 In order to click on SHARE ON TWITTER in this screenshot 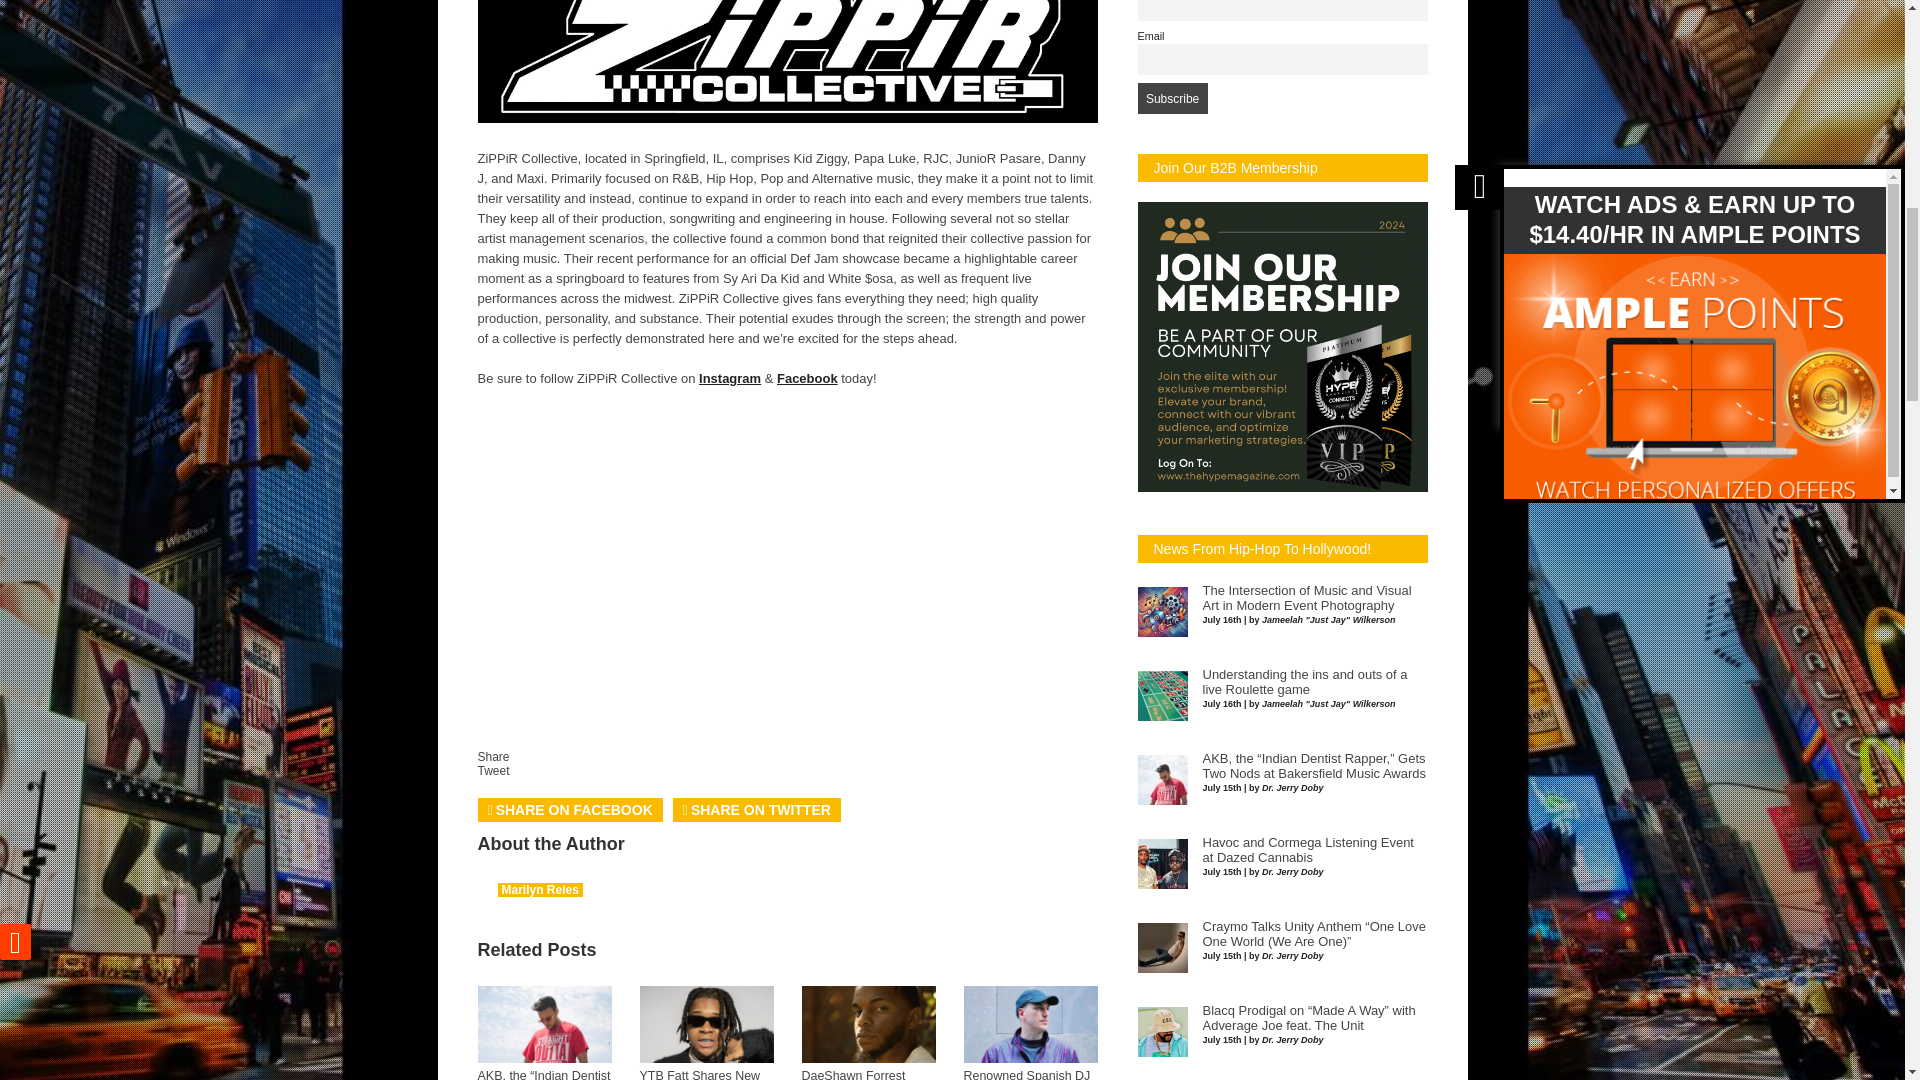, I will do `click(756, 810)`.